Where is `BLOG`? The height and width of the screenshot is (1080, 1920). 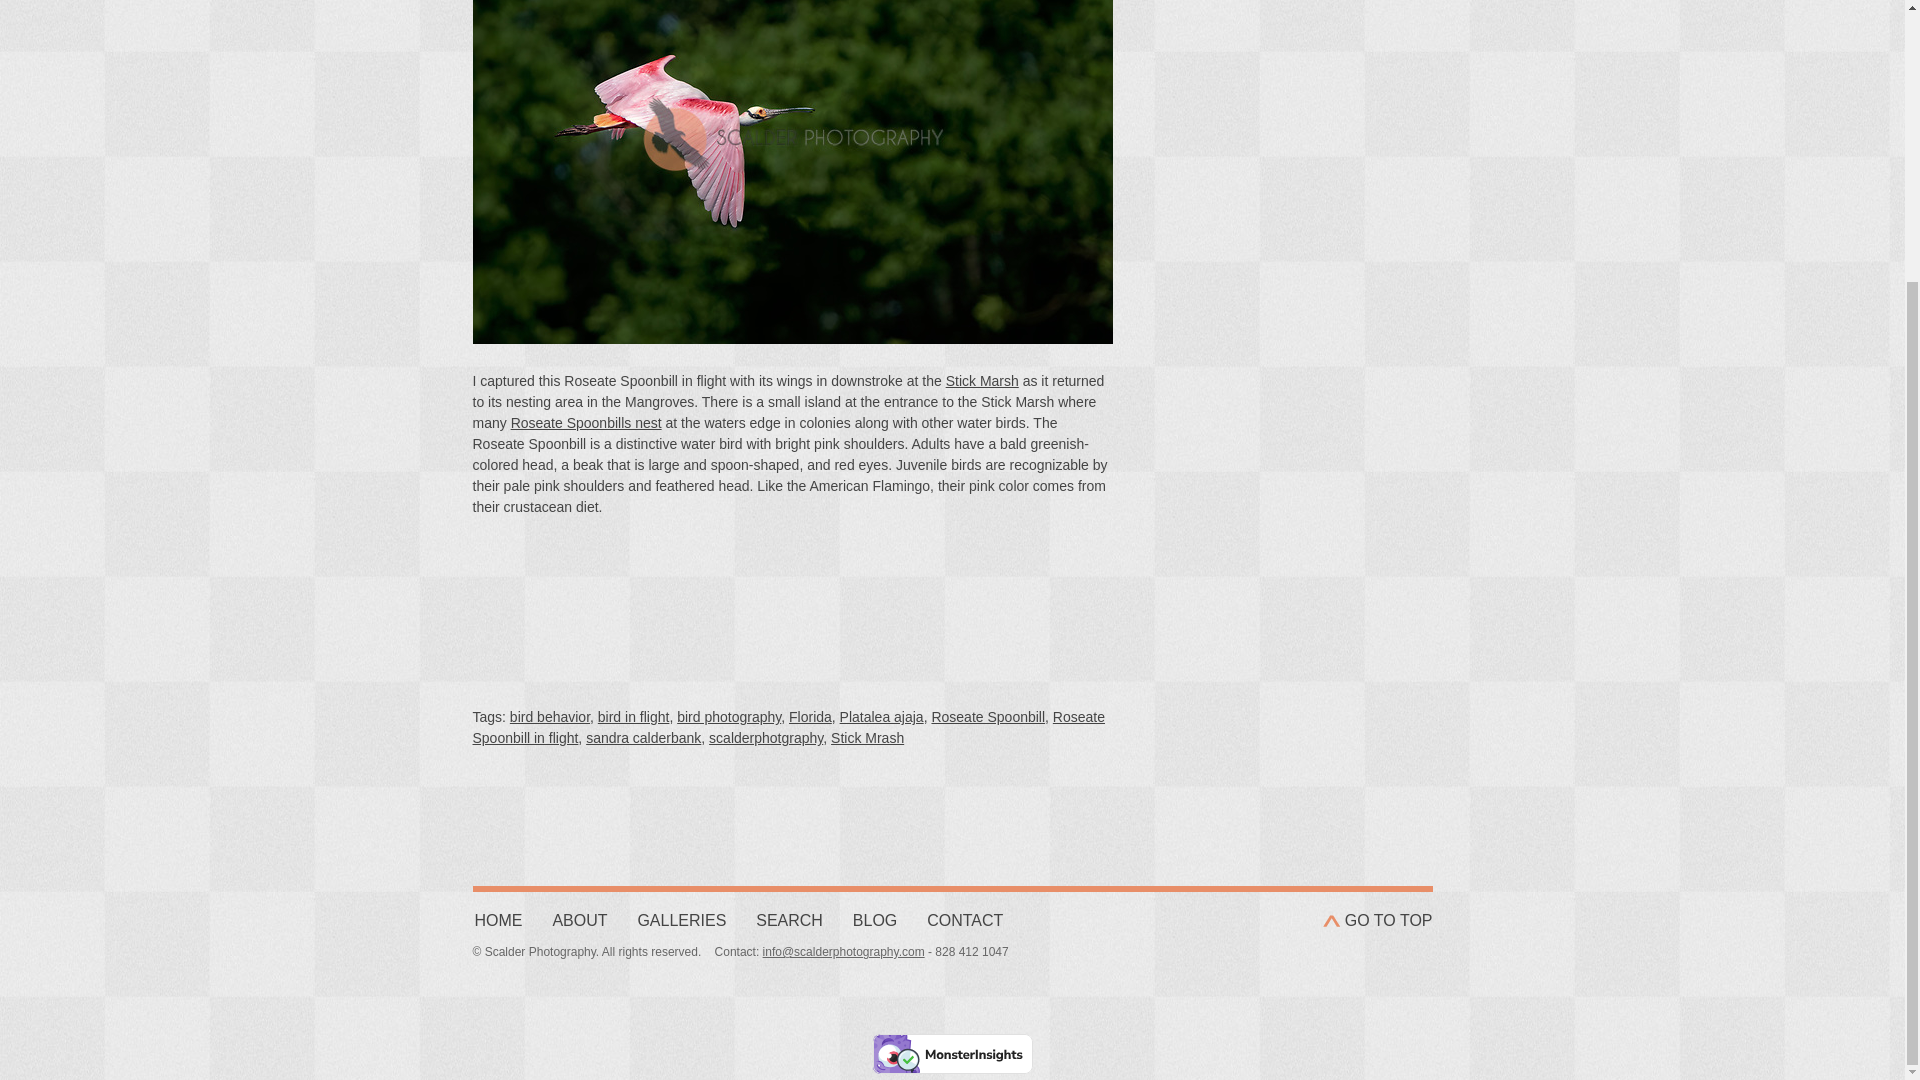 BLOG is located at coordinates (874, 920).